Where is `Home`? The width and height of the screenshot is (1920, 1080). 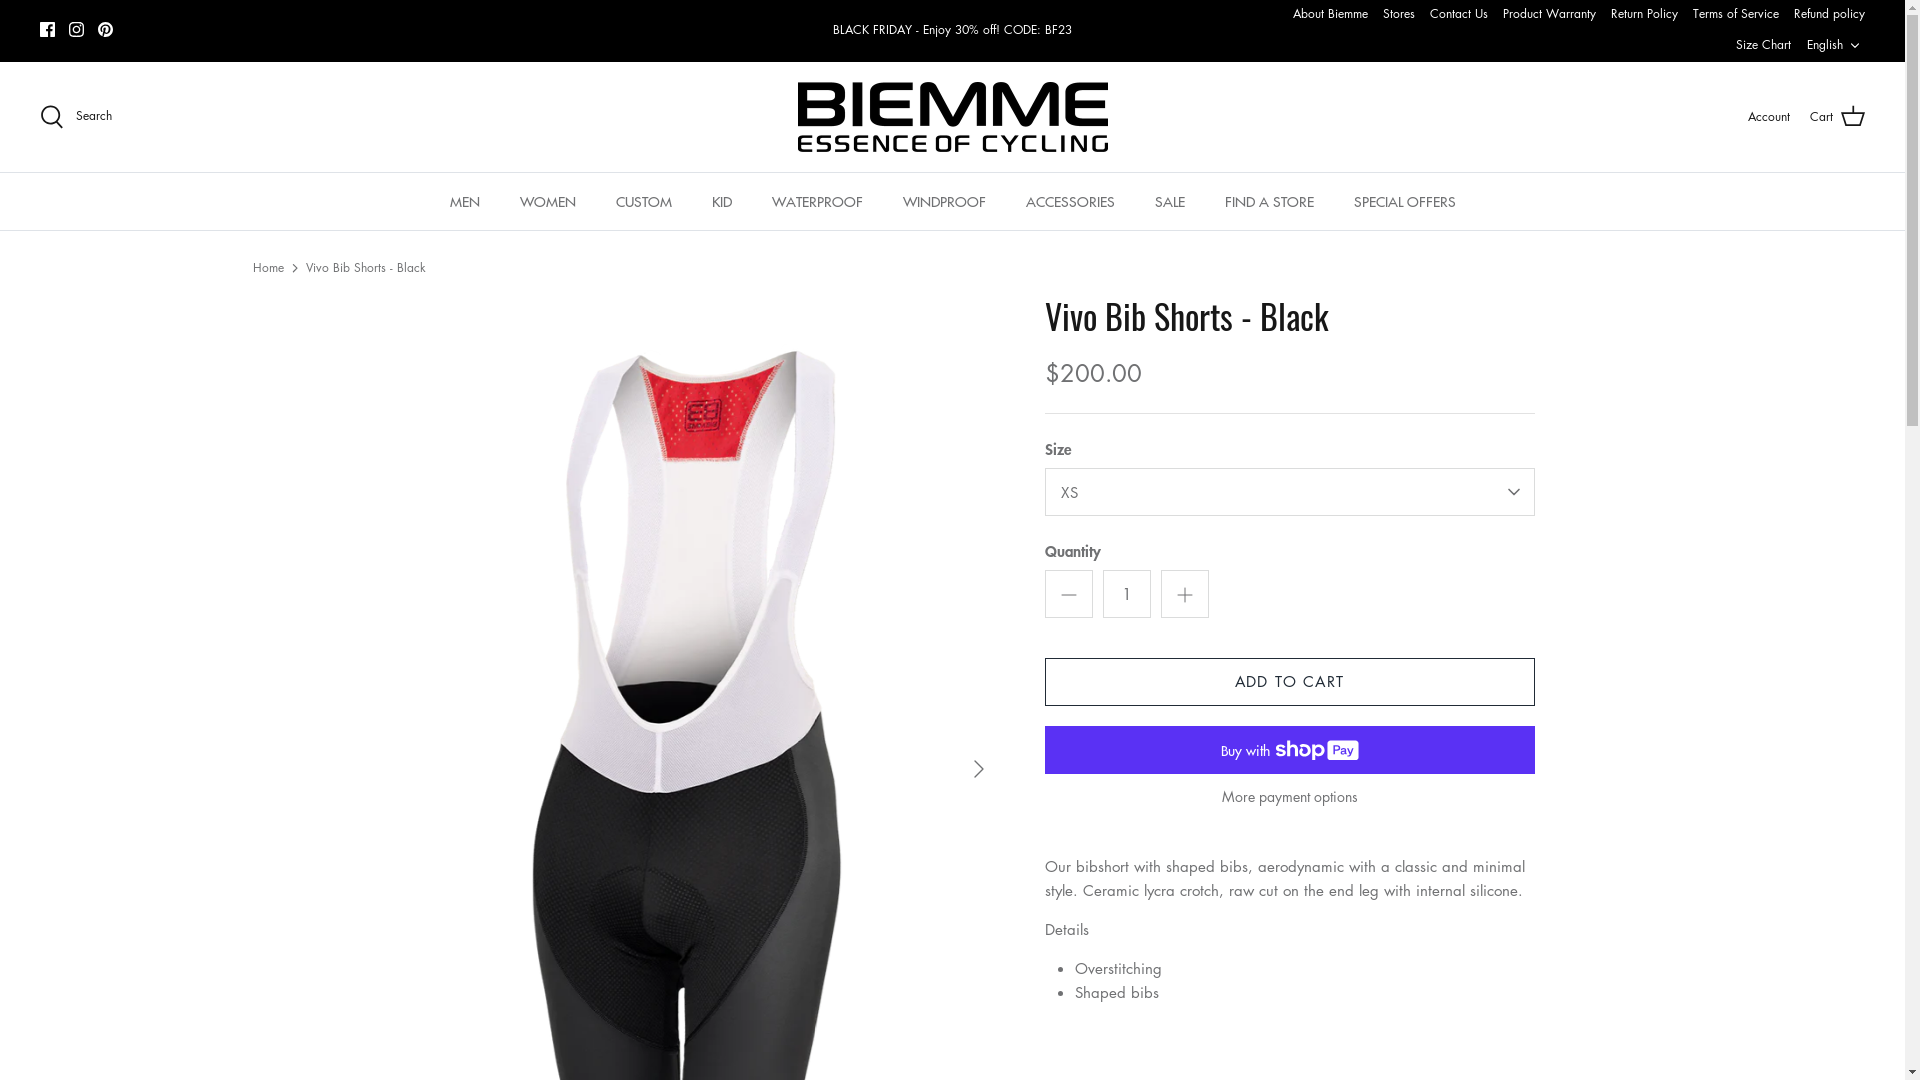 Home is located at coordinates (268, 268).